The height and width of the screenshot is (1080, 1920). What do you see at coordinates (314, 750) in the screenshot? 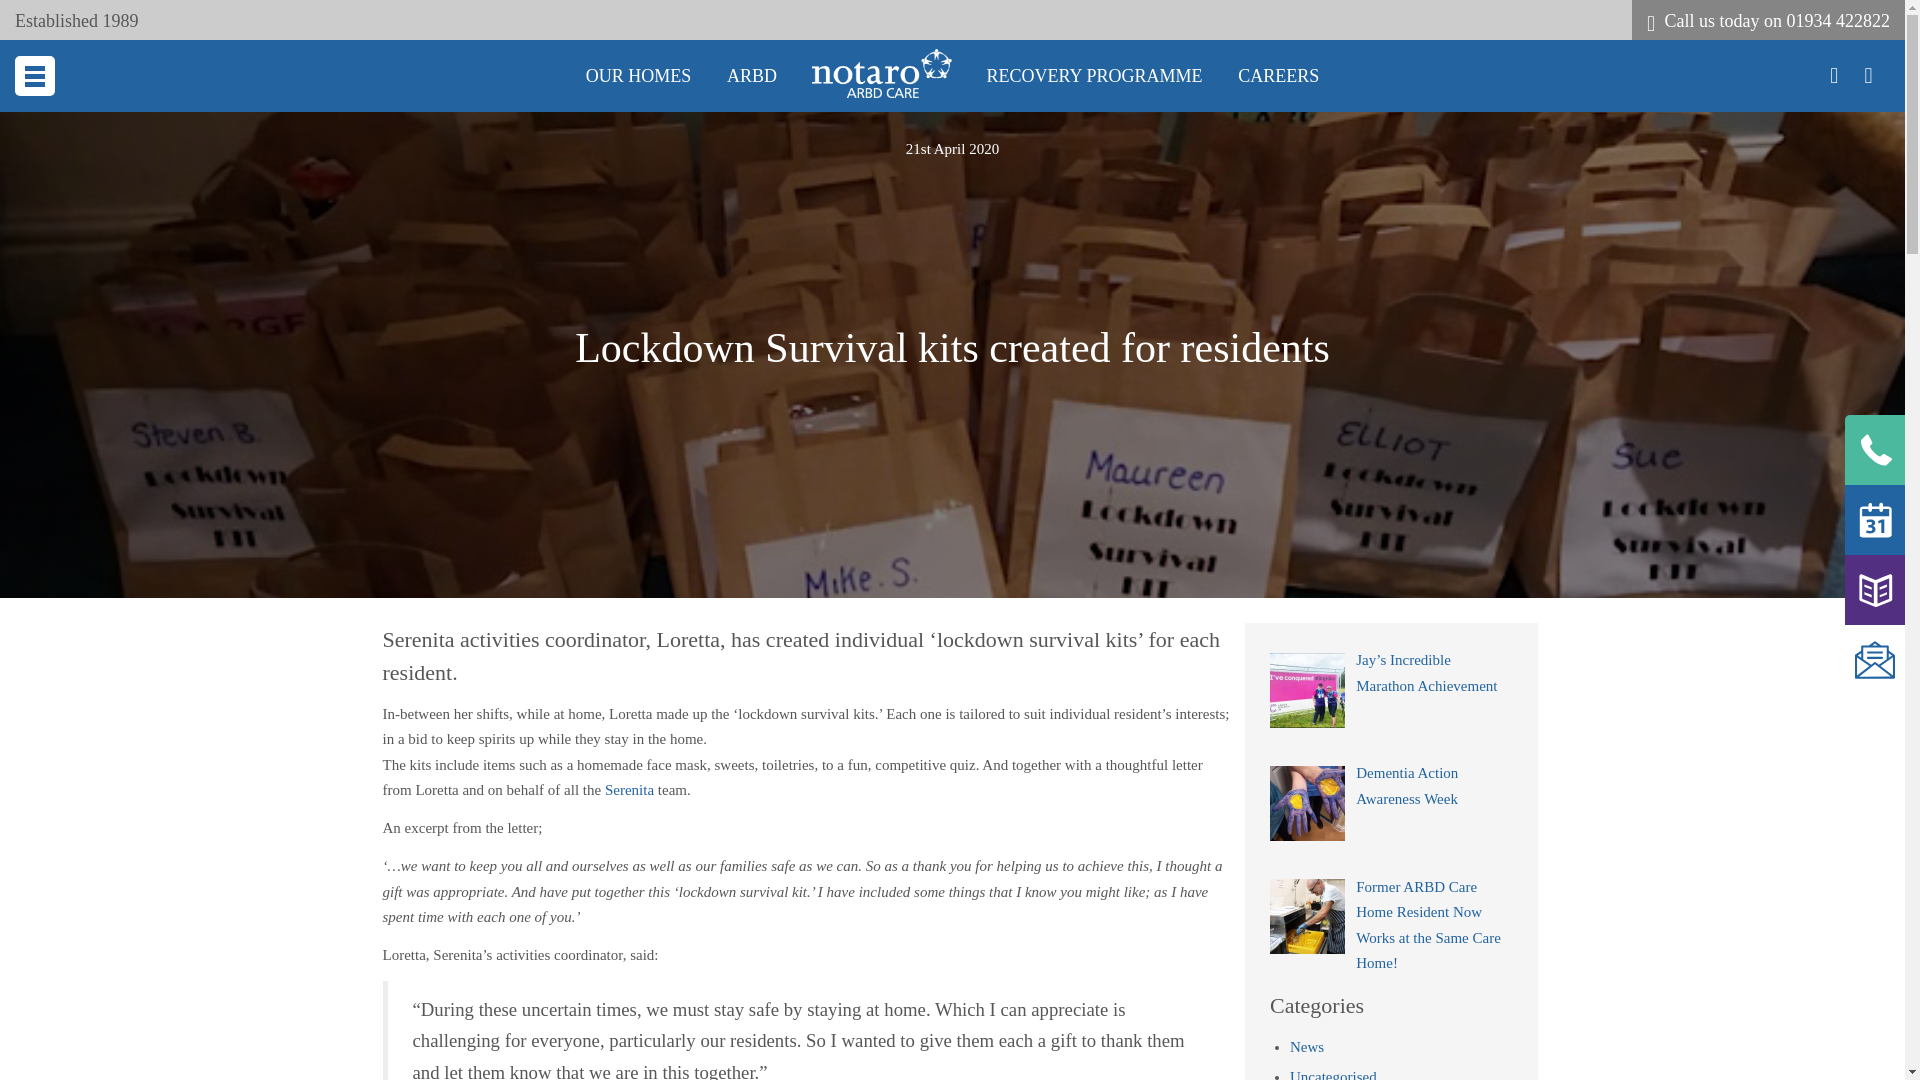
I see `Download a Brochure` at bounding box center [314, 750].